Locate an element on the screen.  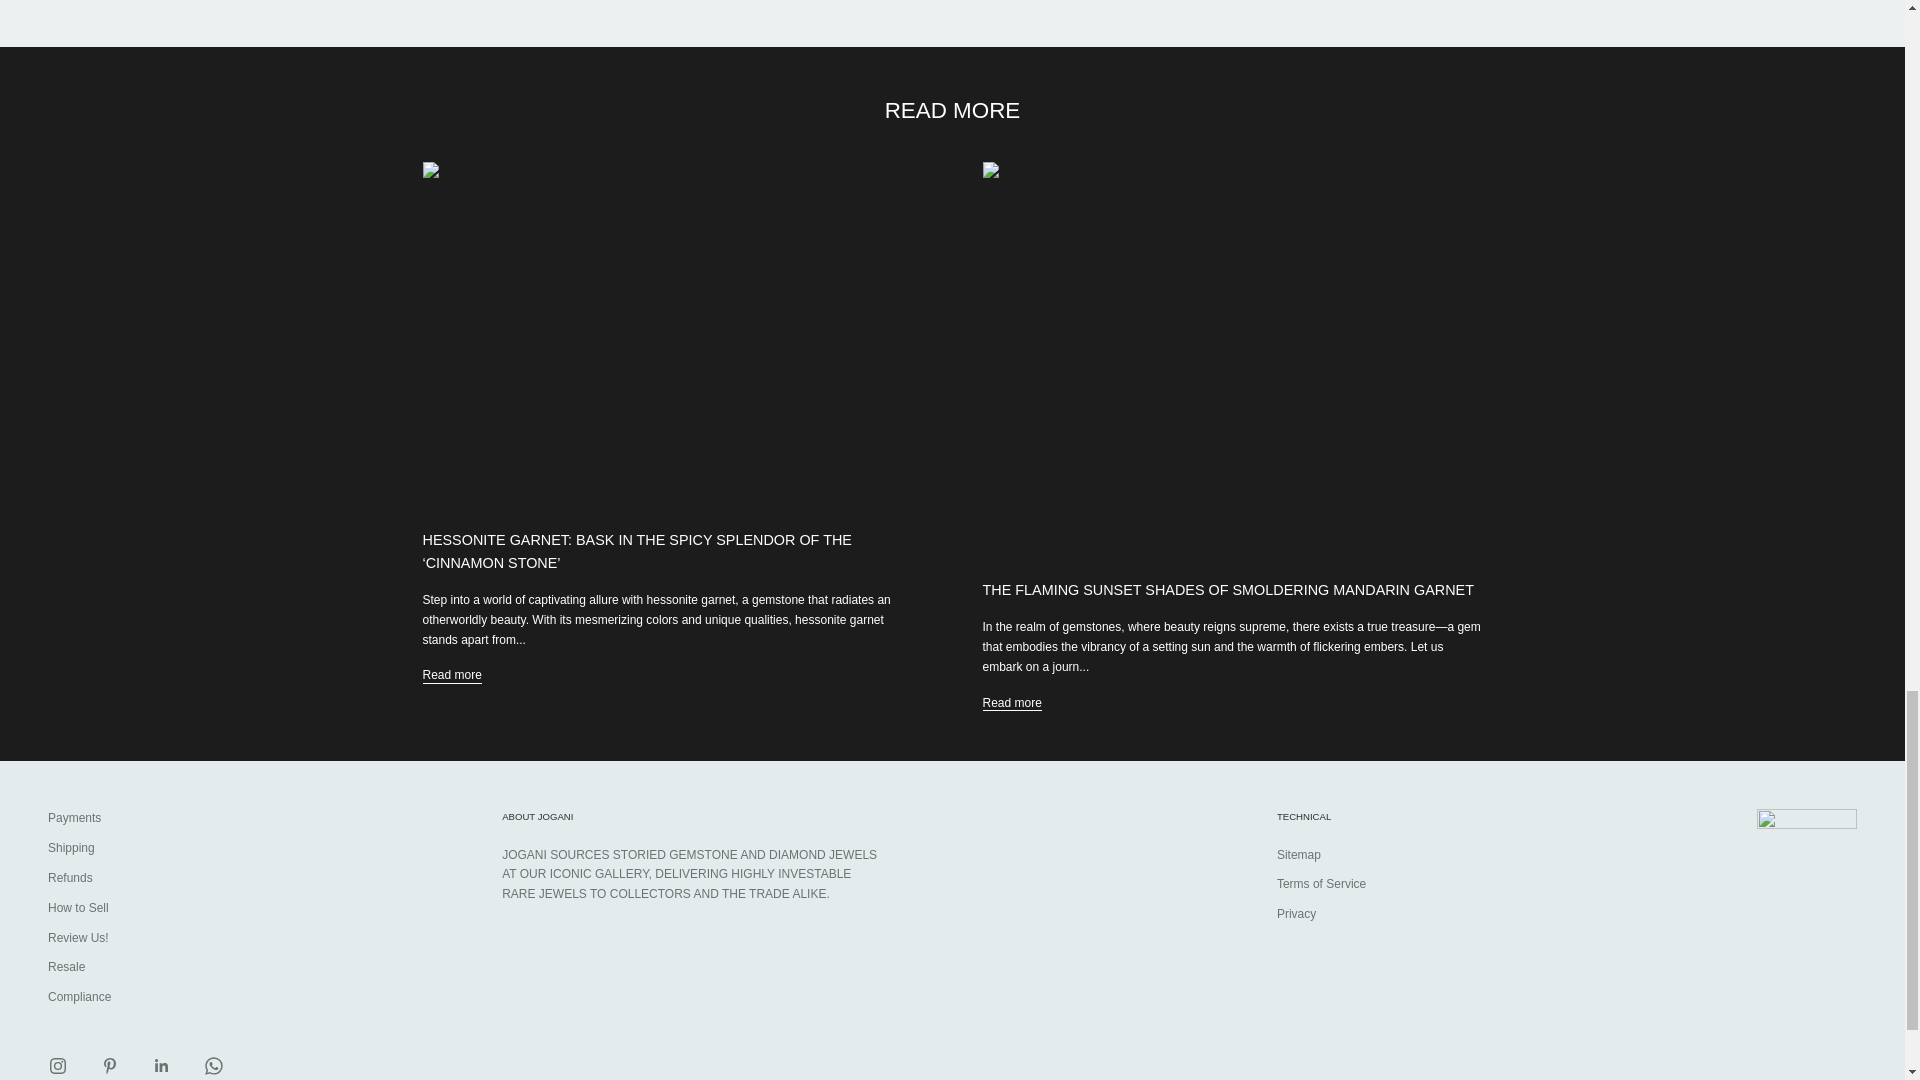
Shipping is located at coordinates (71, 848).